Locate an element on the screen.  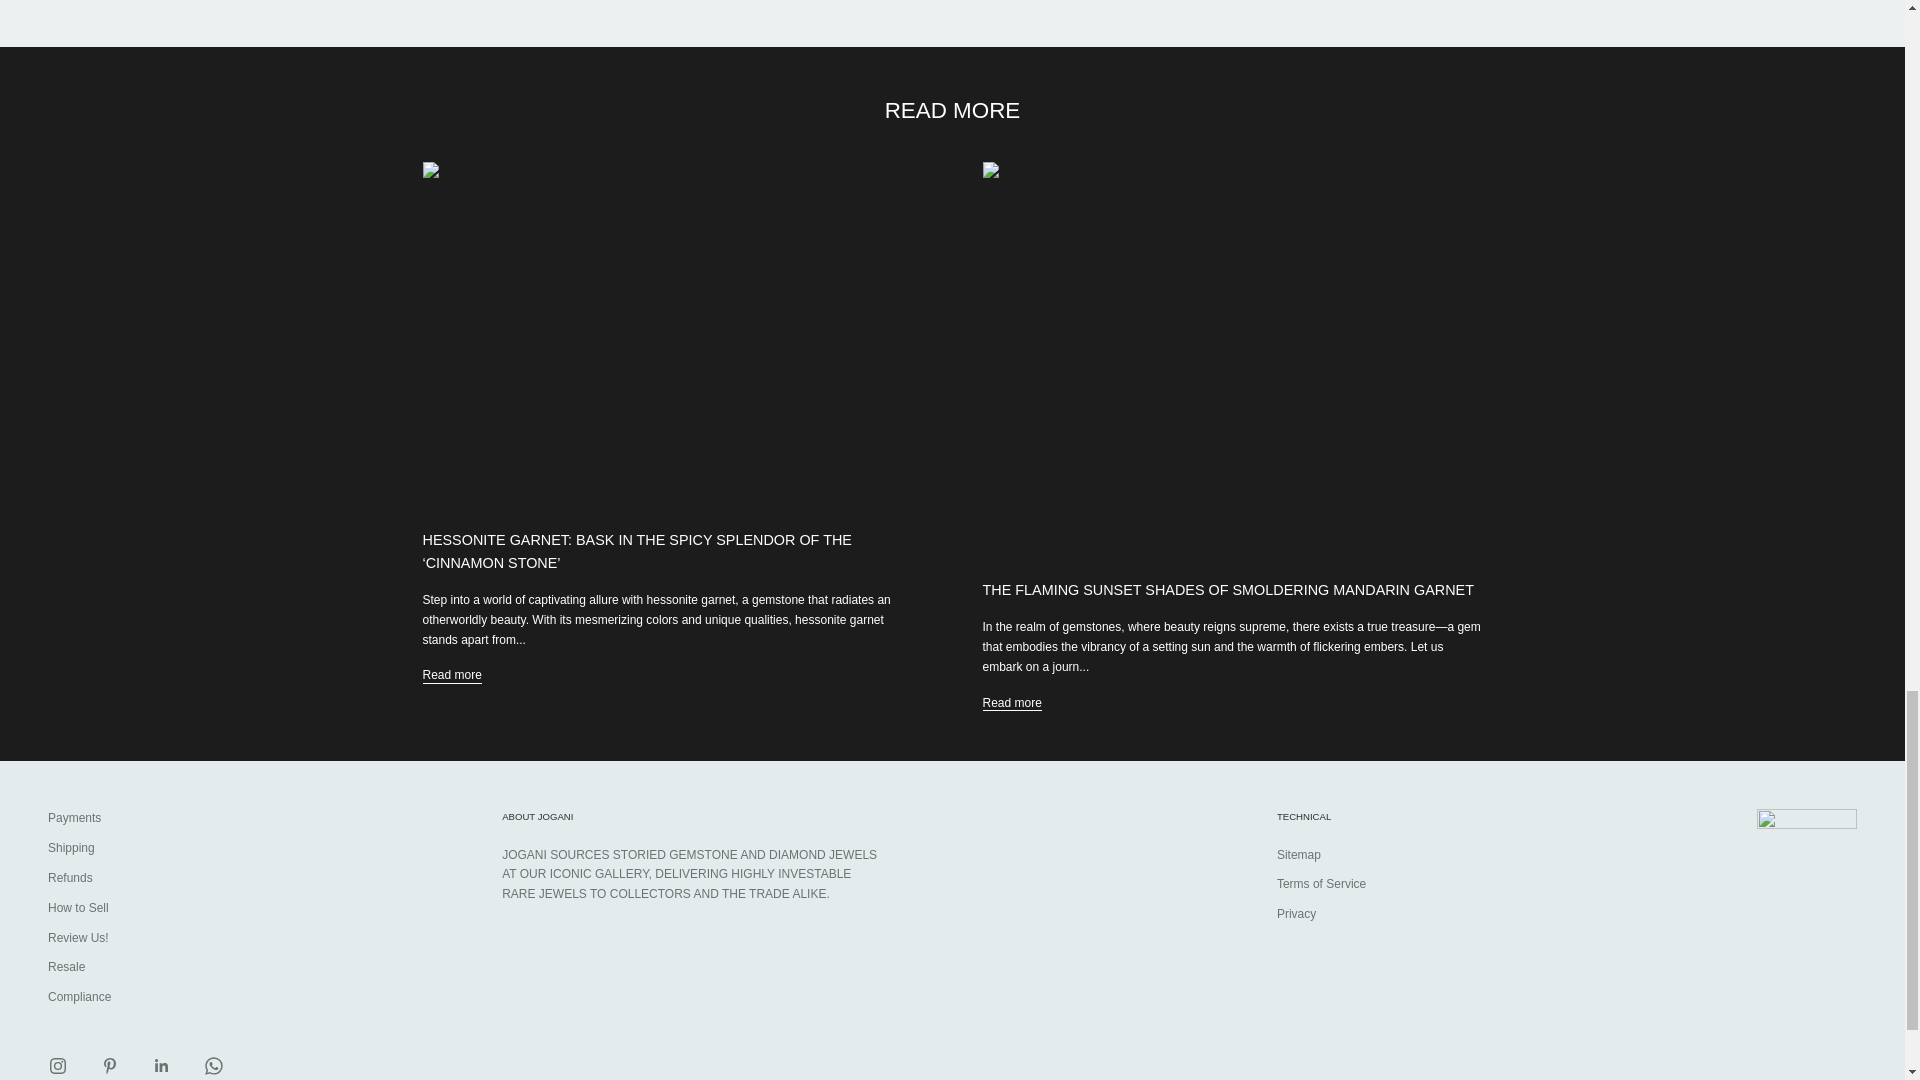
Shipping is located at coordinates (71, 848).